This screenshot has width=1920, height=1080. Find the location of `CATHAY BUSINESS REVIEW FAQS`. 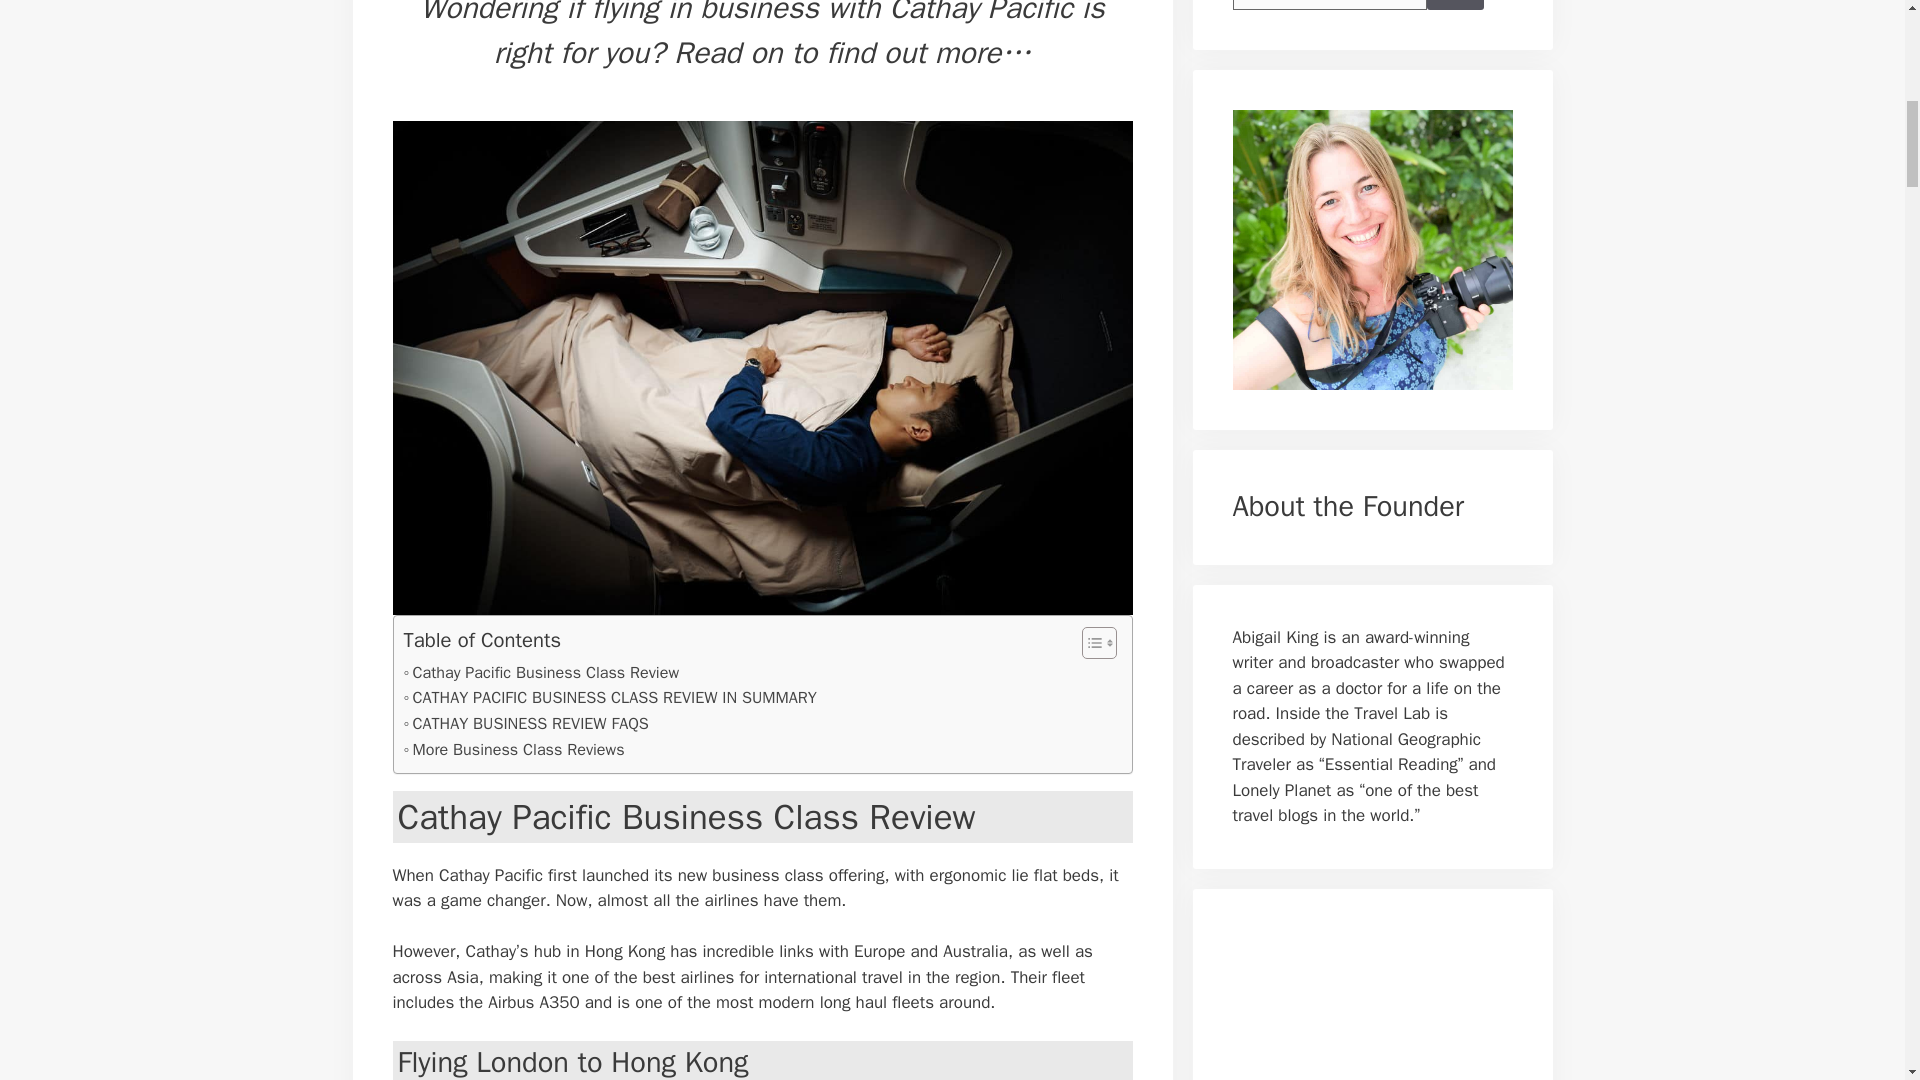

CATHAY BUSINESS REVIEW FAQS is located at coordinates (526, 723).